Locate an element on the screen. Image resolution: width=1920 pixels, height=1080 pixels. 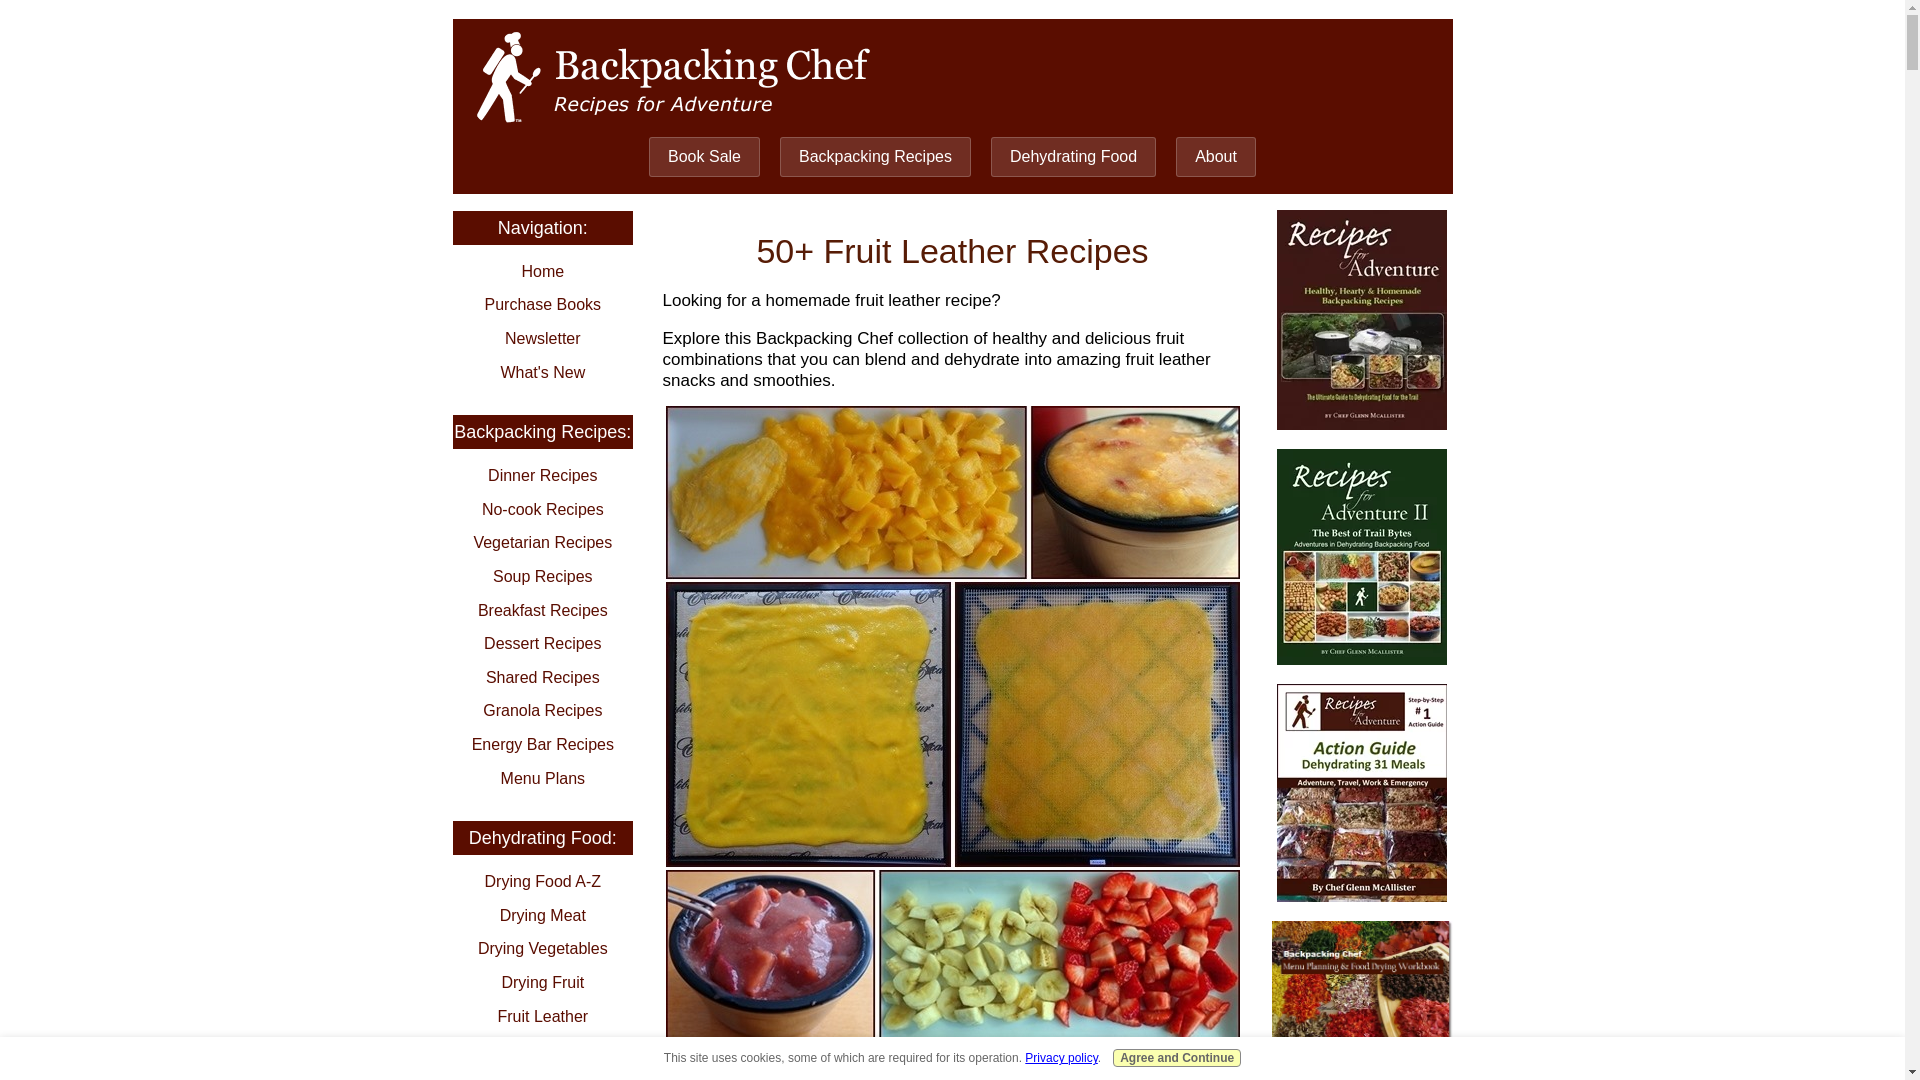
Dehydrating Food is located at coordinates (1072, 157).